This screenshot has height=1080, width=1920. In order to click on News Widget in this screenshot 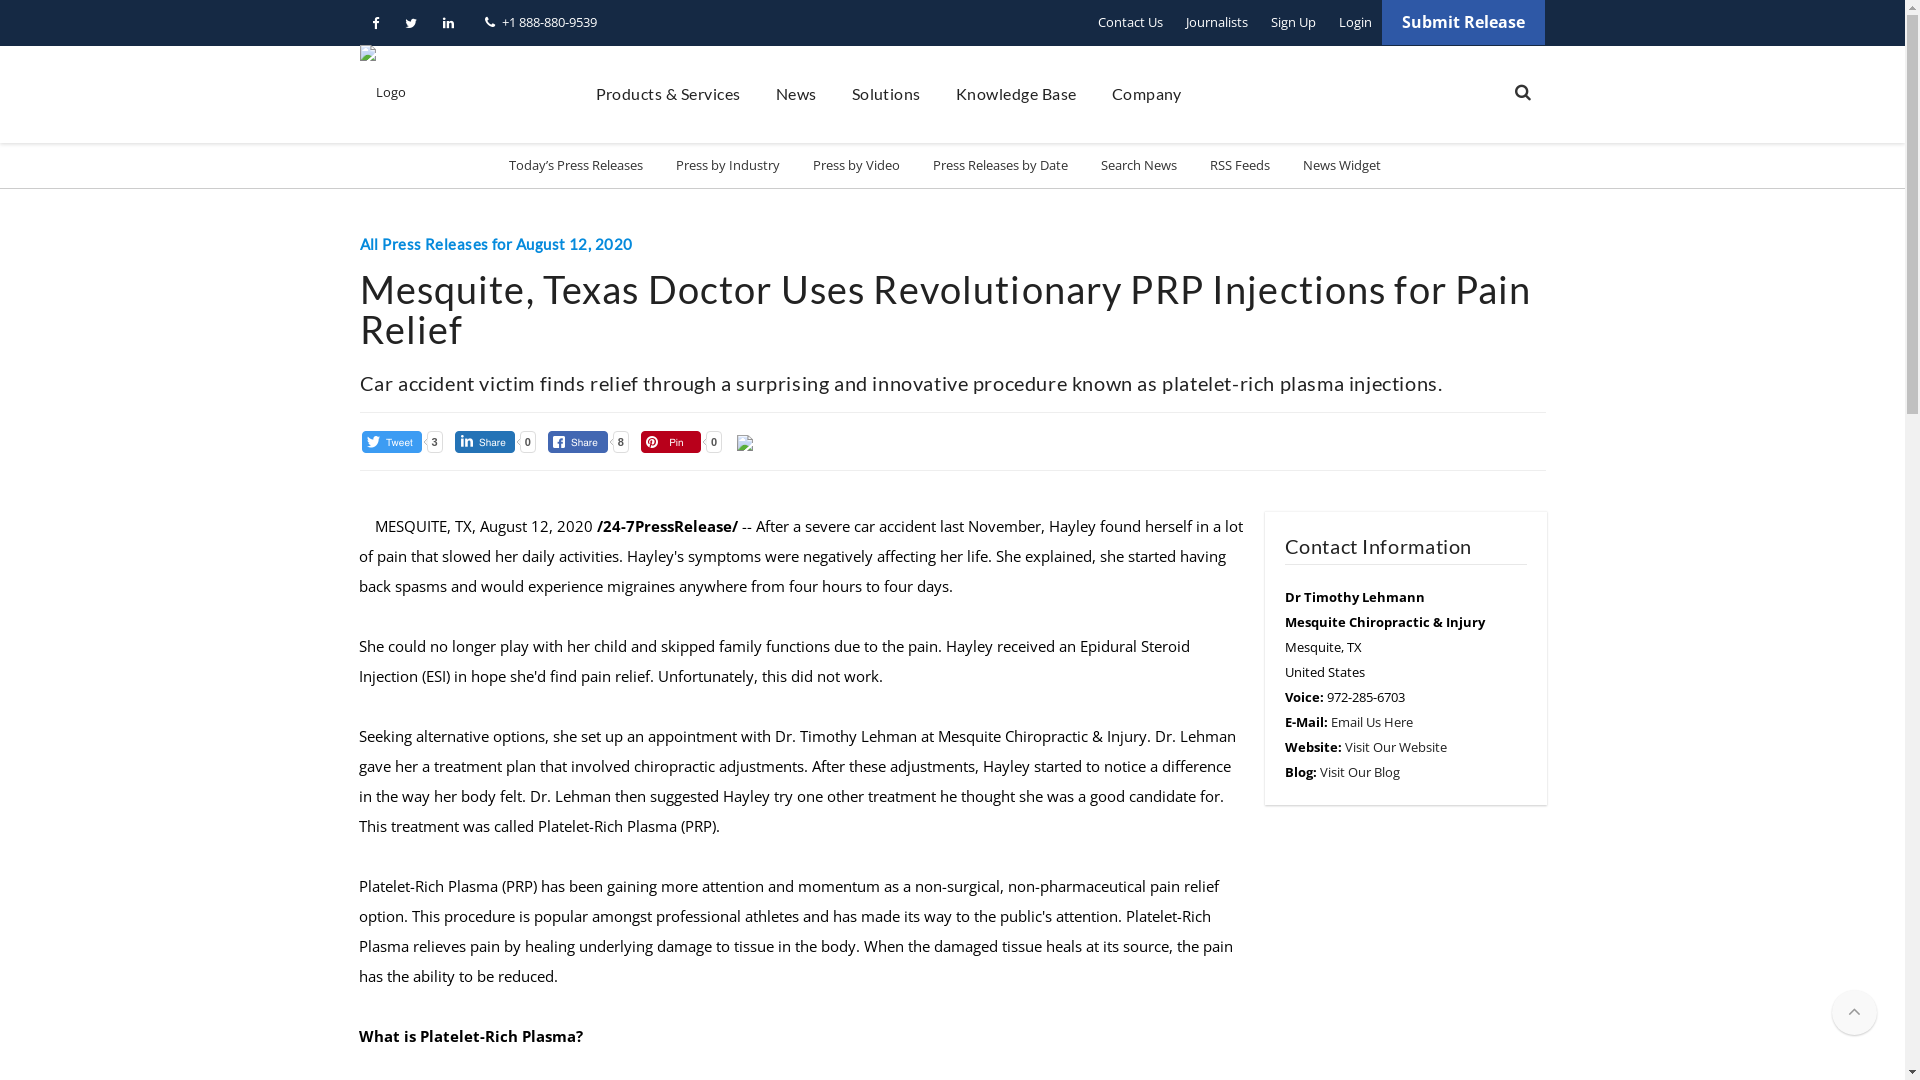, I will do `click(1342, 166)`.